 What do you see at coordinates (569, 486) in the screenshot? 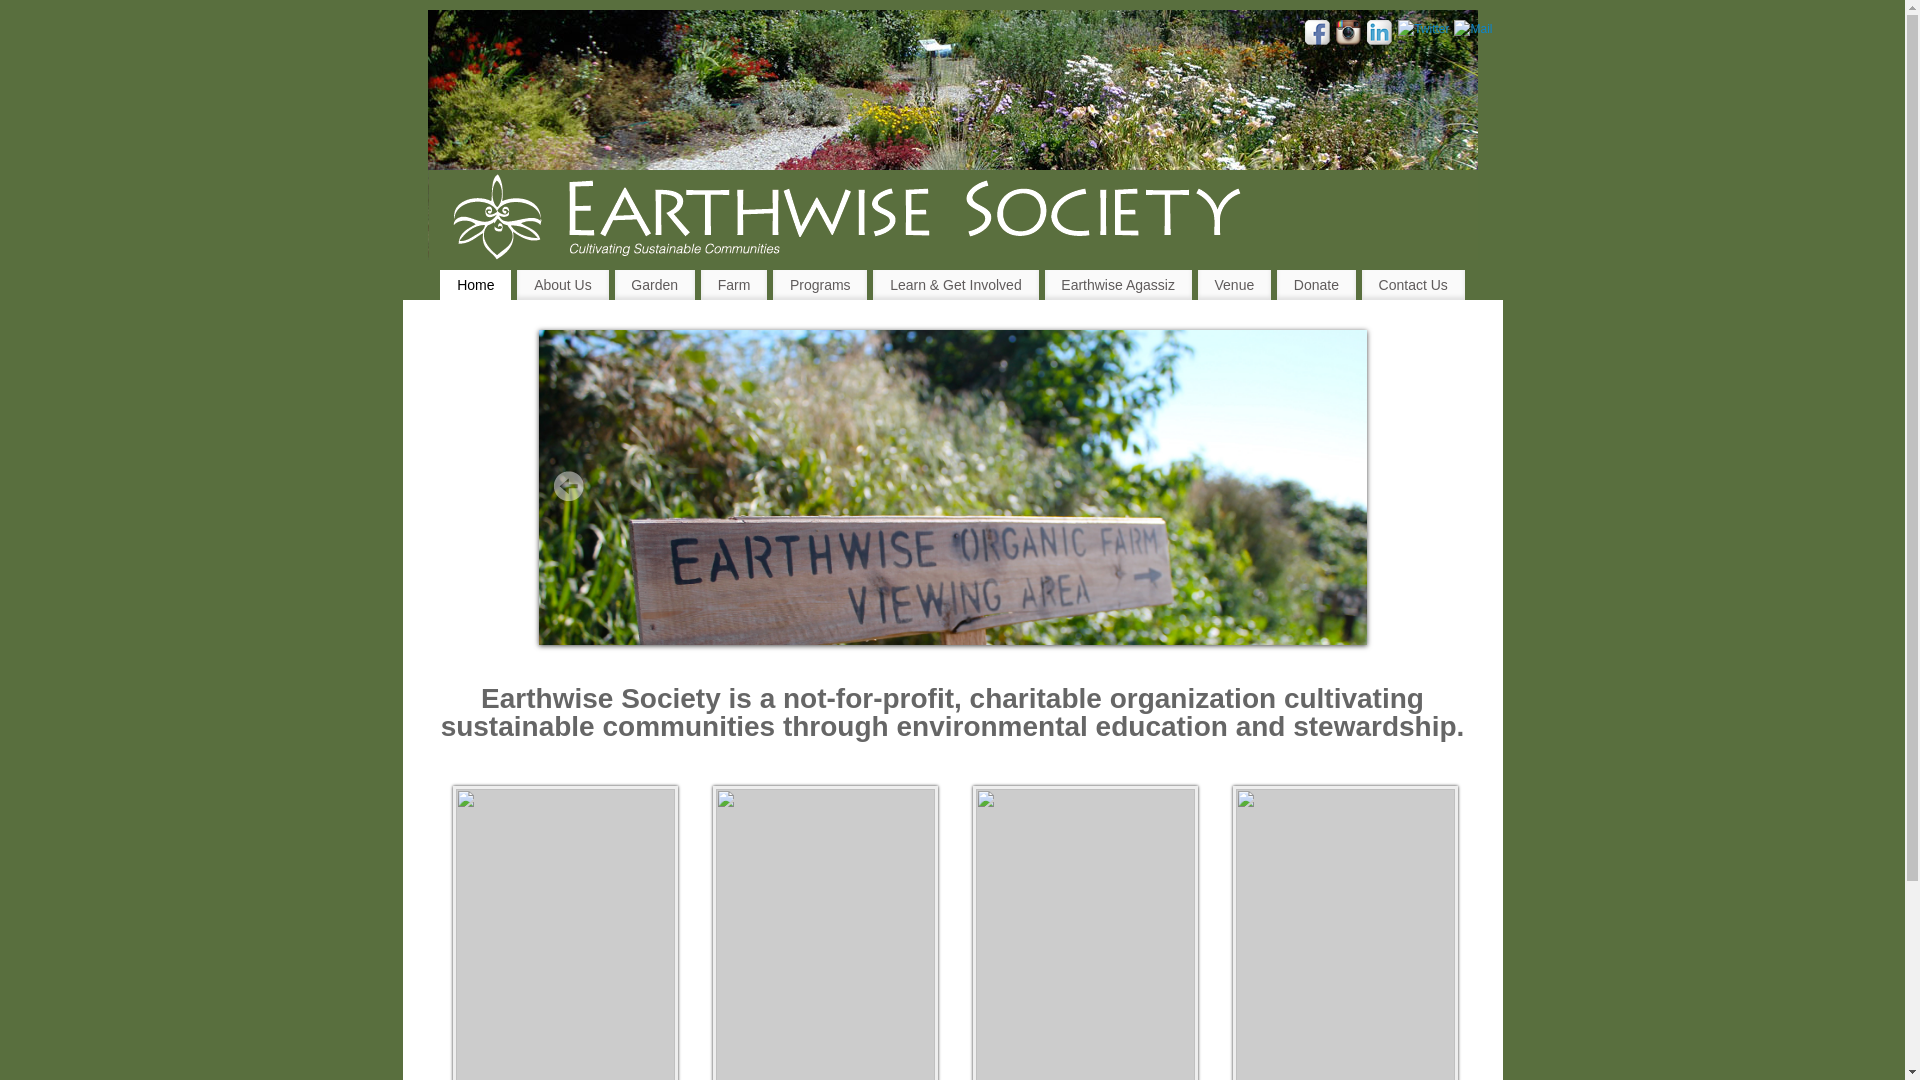
I see `Prev` at bounding box center [569, 486].